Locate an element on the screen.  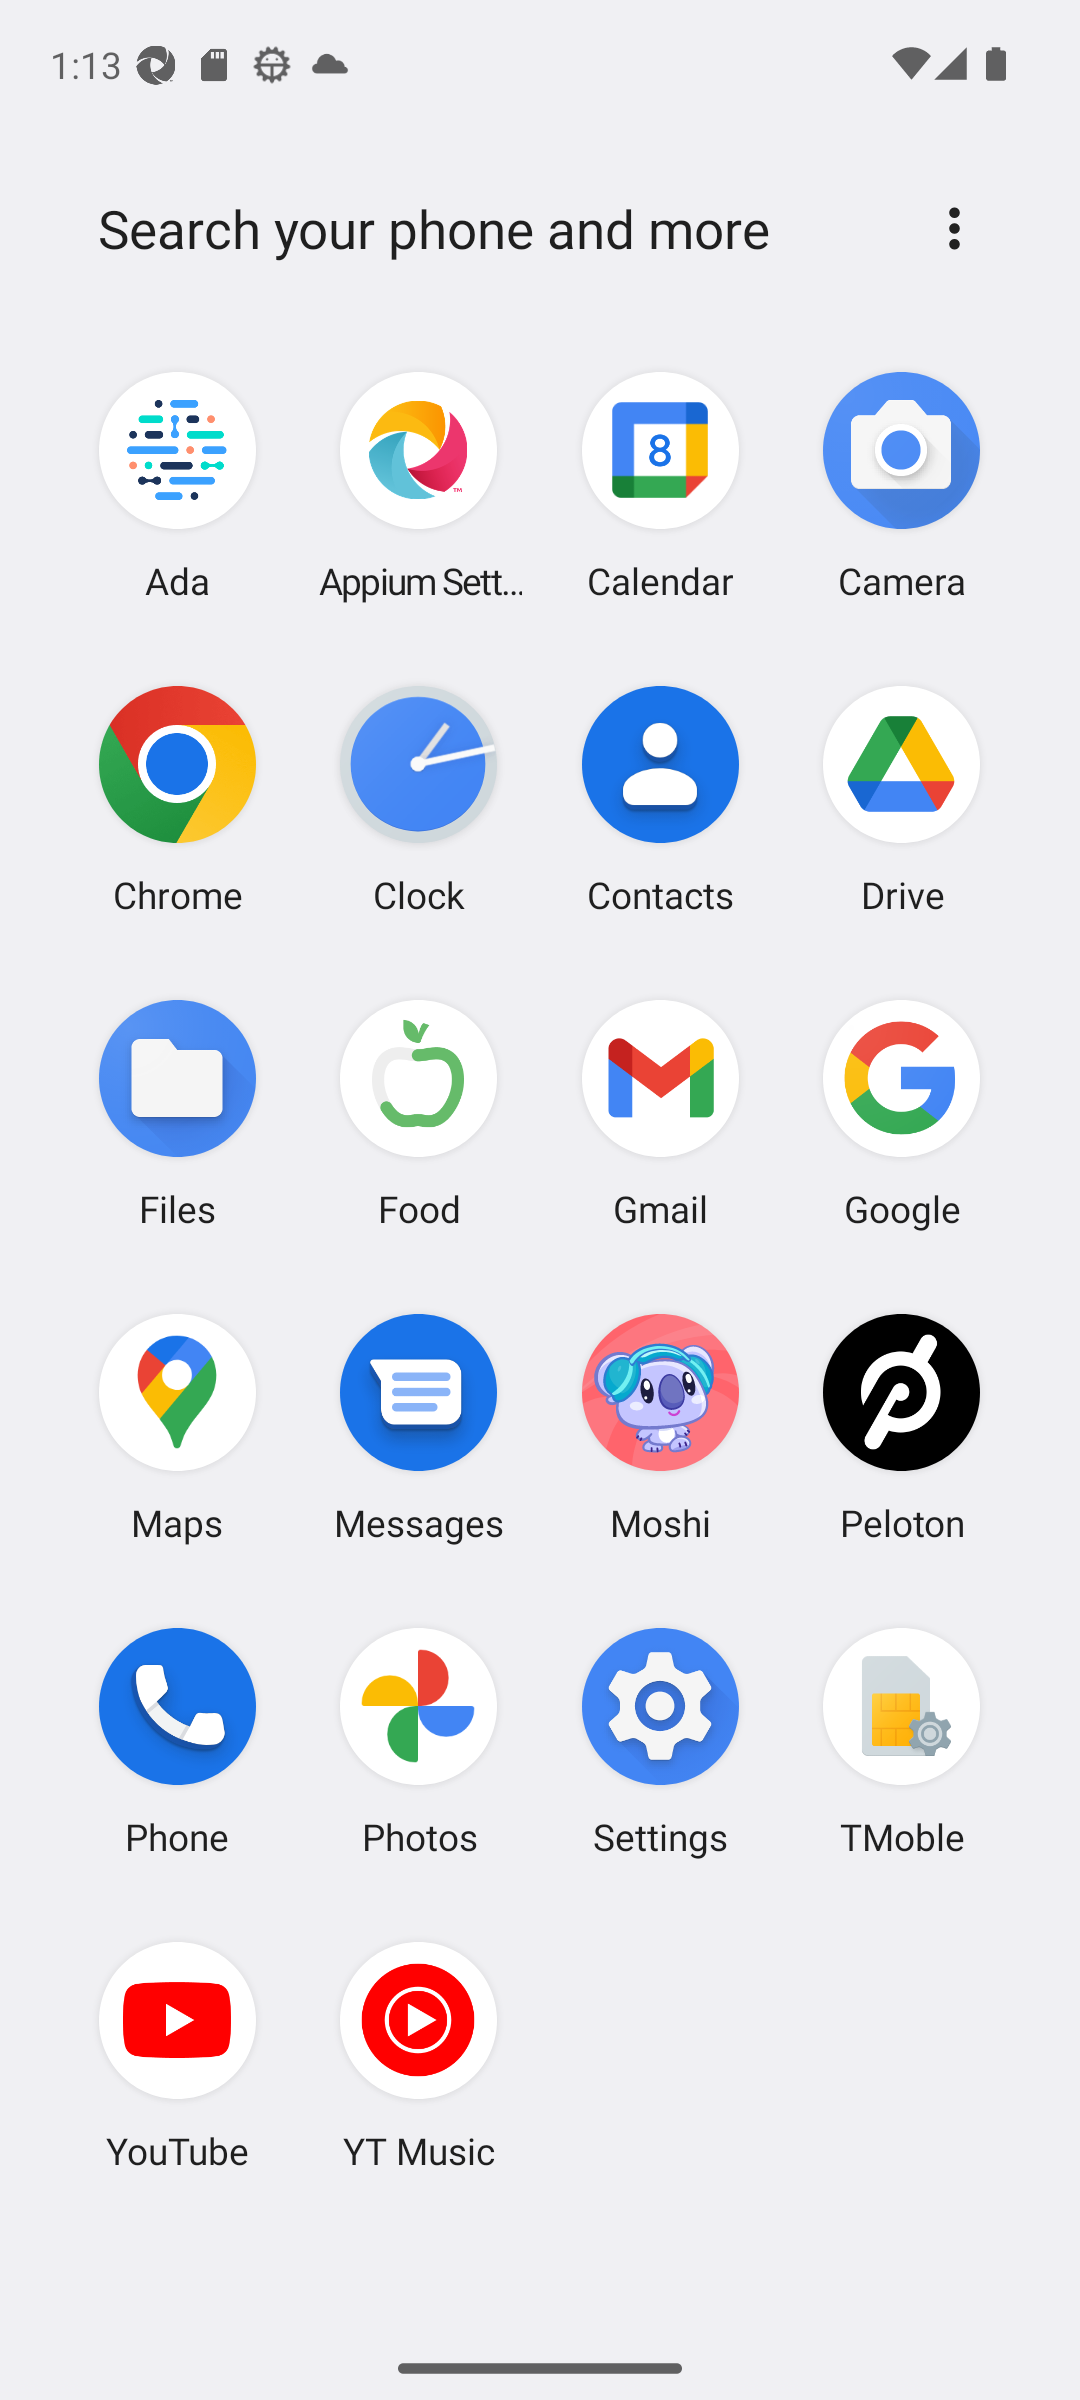
Contacts is located at coordinates (660, 799).